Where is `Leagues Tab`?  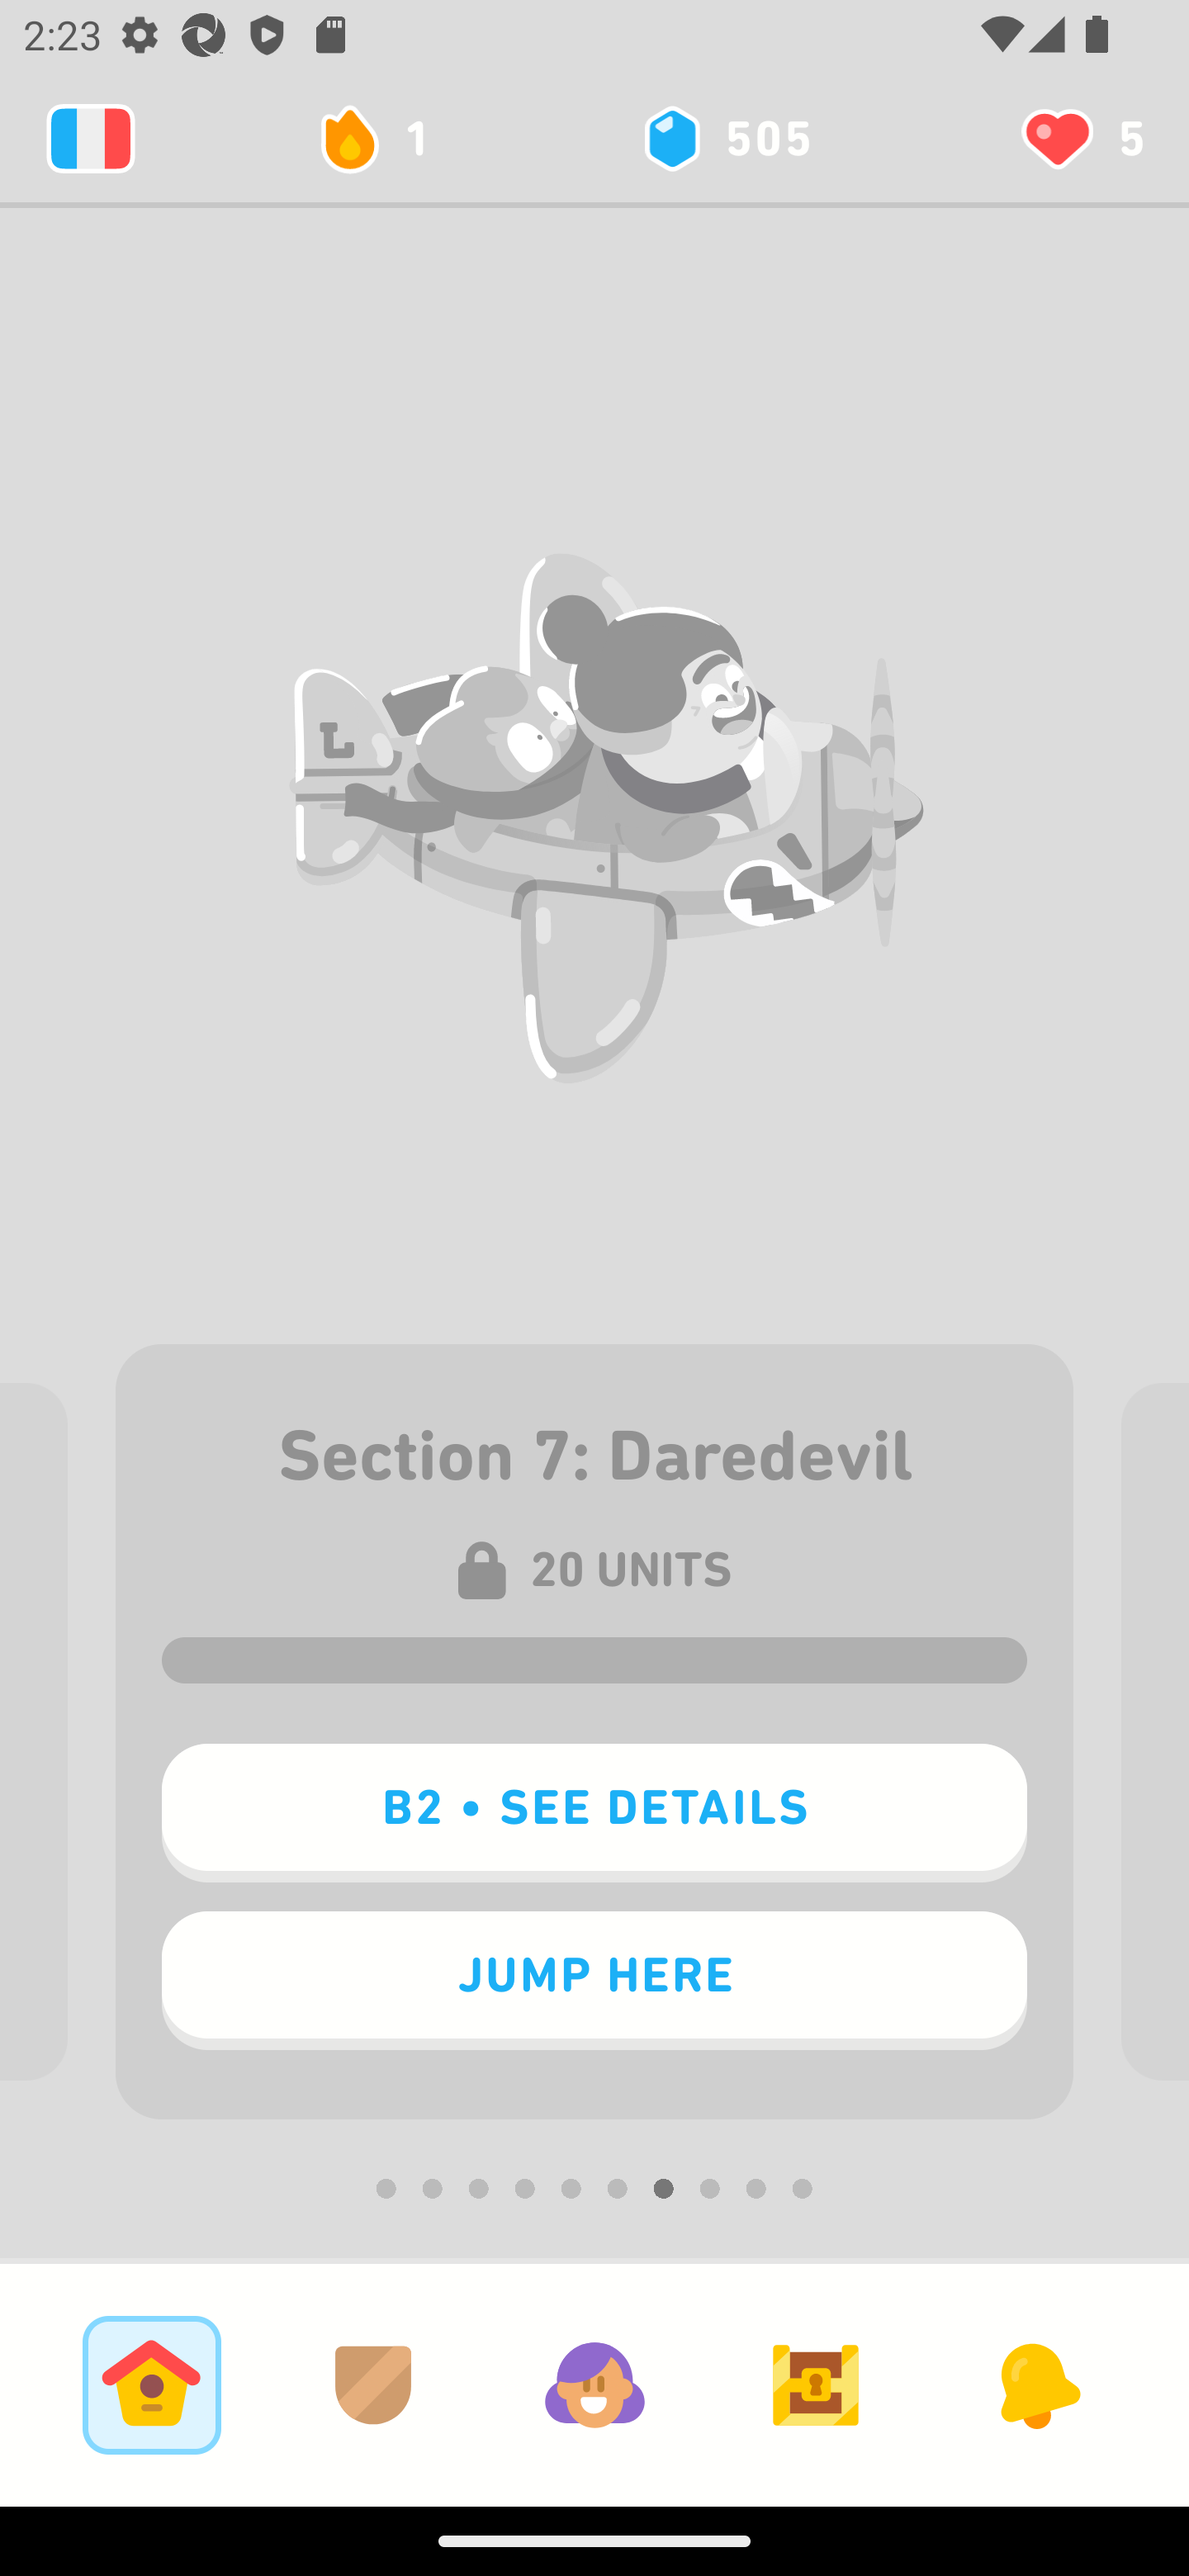 Leagues Tab is located at coordinates (373, 2384).